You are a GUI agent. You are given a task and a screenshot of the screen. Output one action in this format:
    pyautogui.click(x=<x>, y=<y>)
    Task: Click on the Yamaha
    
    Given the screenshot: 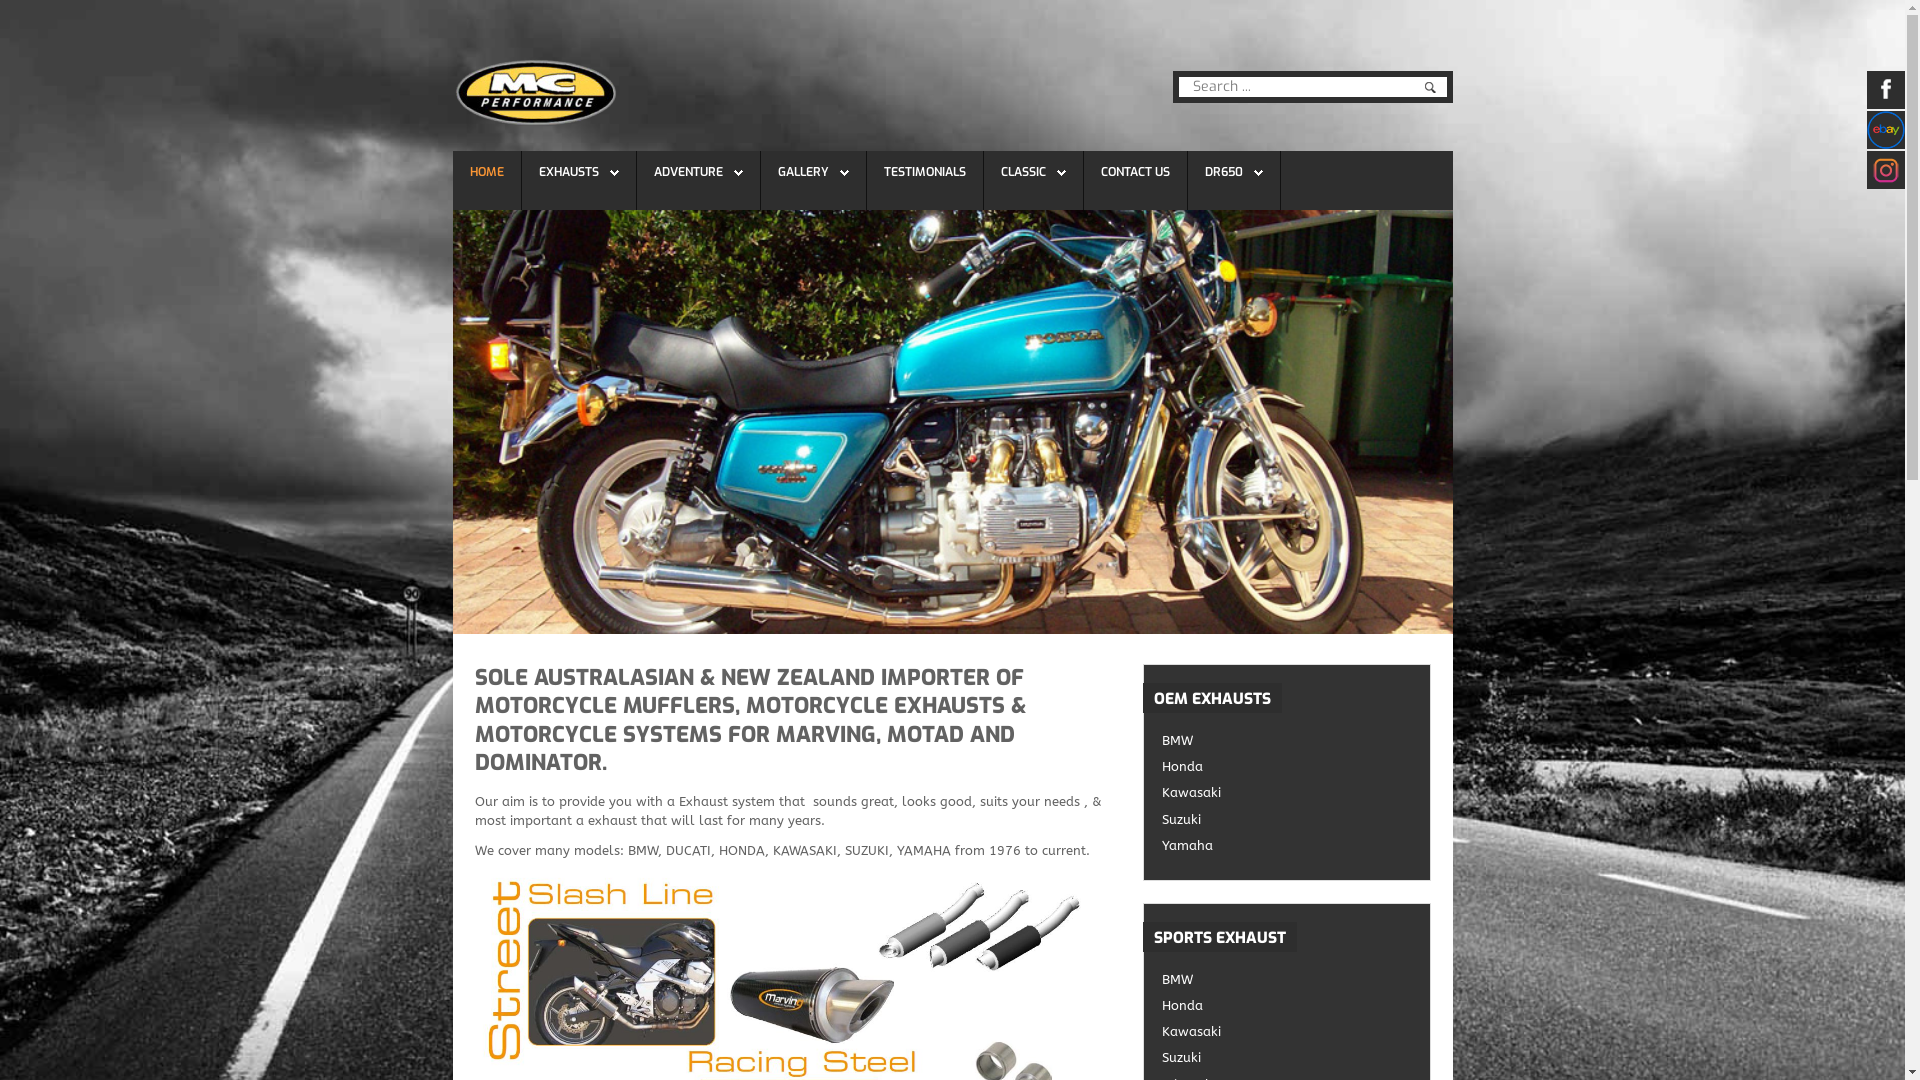 What is the action you would take?
    pyautogui.click(x=1287, y=846)
    